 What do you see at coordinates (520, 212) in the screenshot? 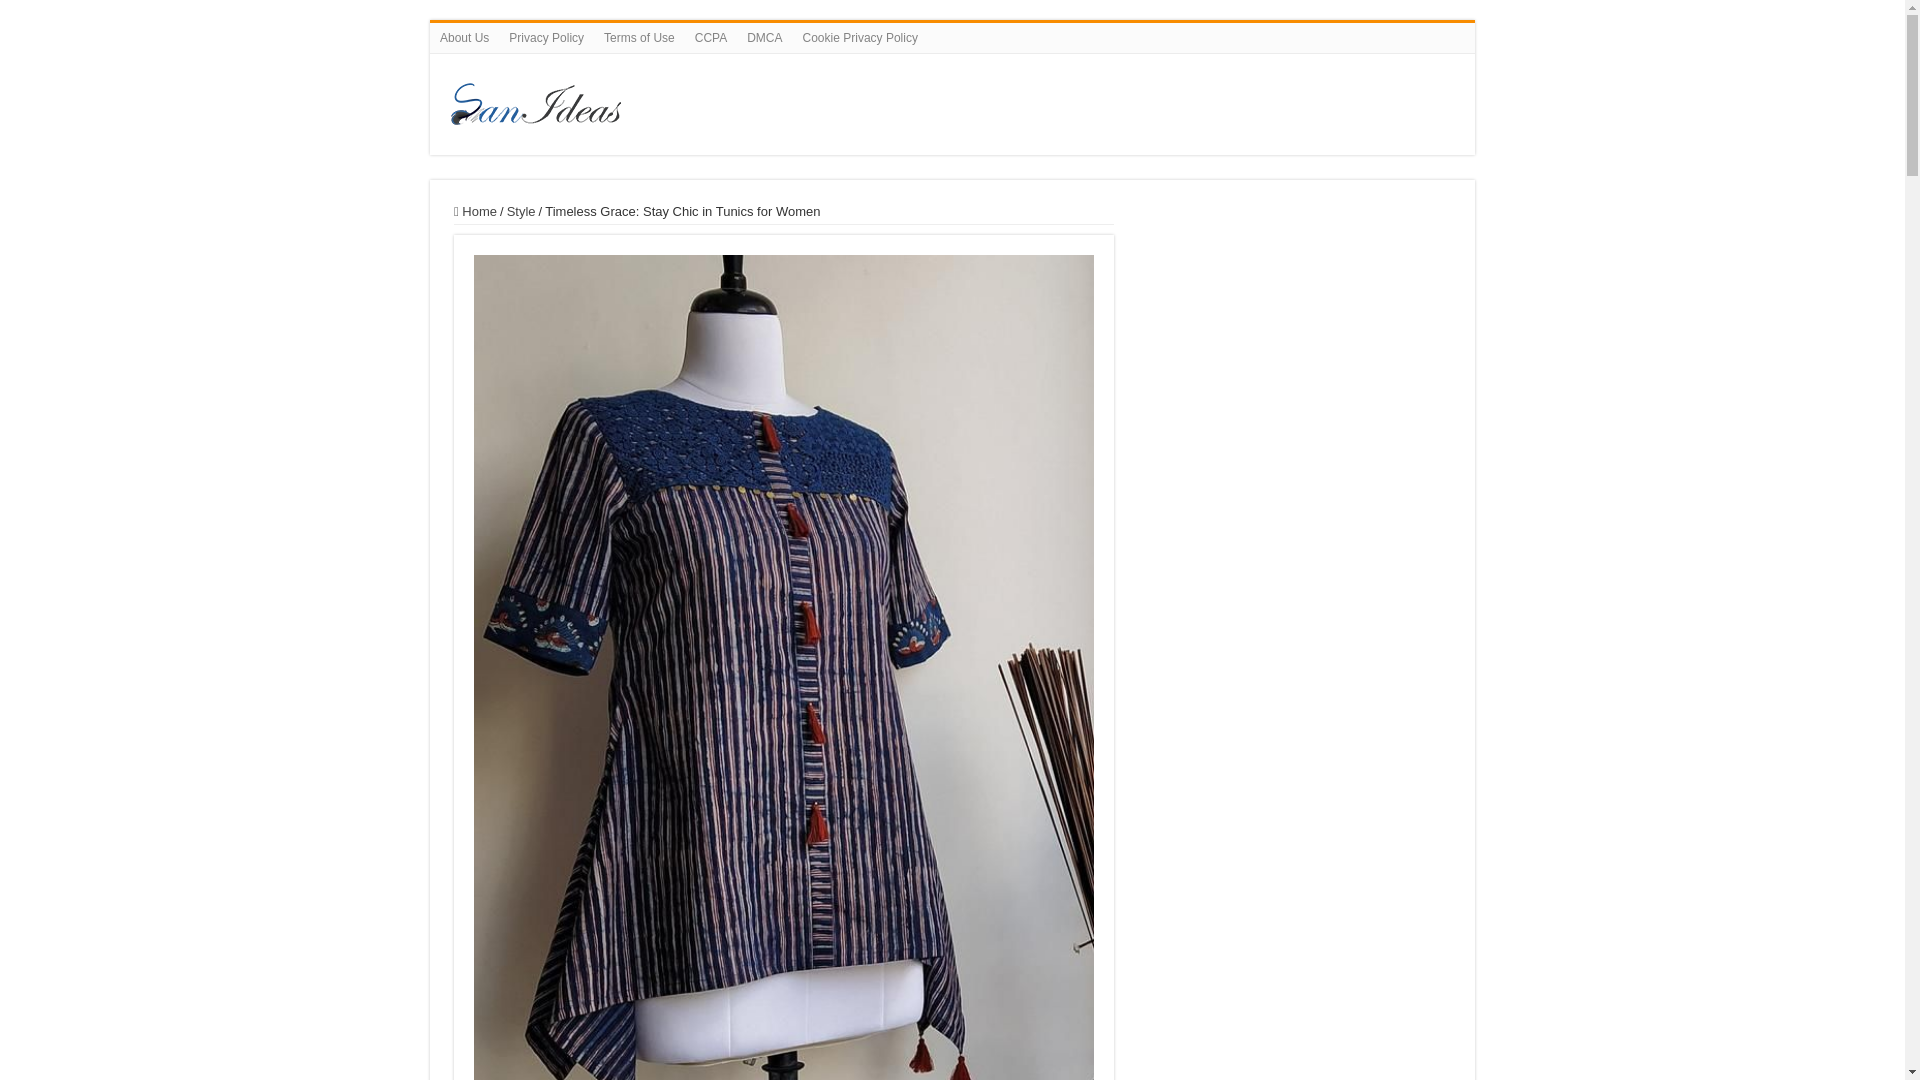
I see `Style` at bounding box center [520, 212].